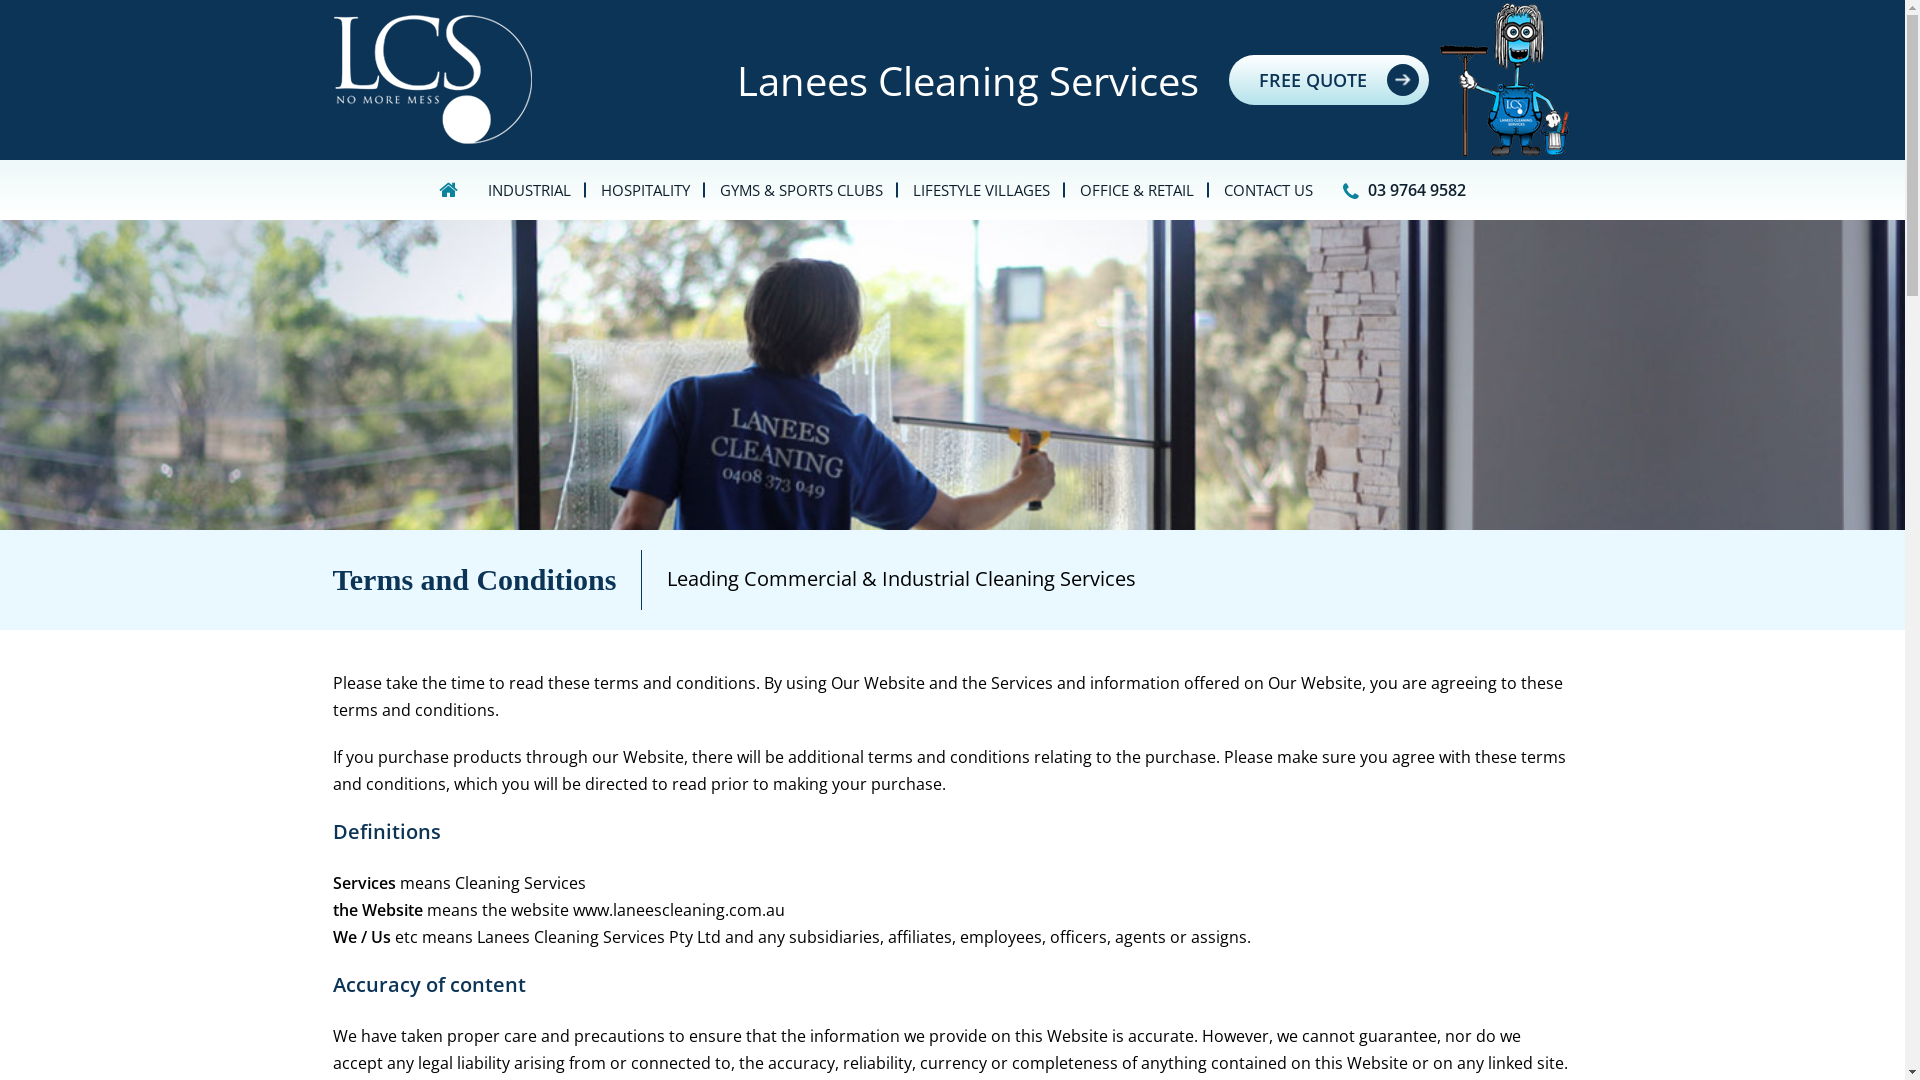  Describe the element at coordinates (1137, 190) in the screenshot. I see `OFFICE & RETAIL` at that location.